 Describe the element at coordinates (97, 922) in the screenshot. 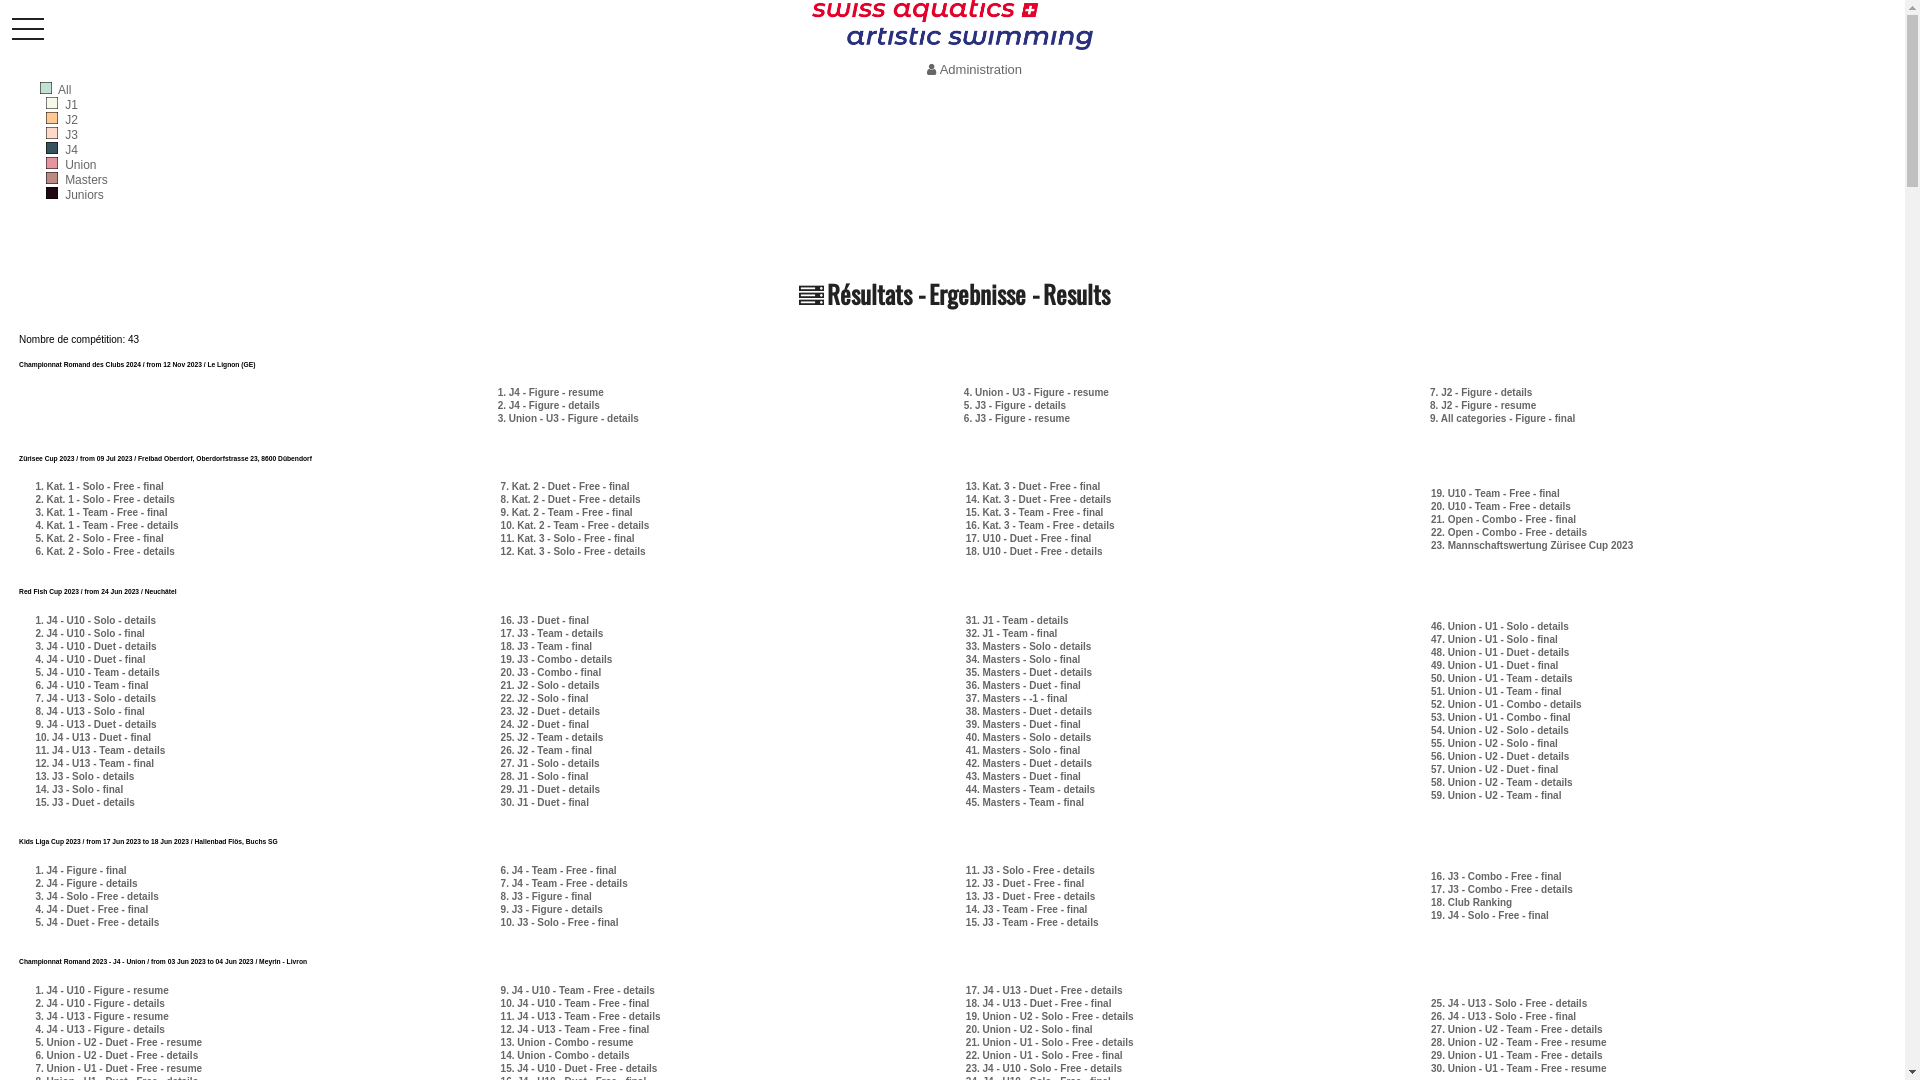

I see `5. J4 - Duet - Free - details` at that location.